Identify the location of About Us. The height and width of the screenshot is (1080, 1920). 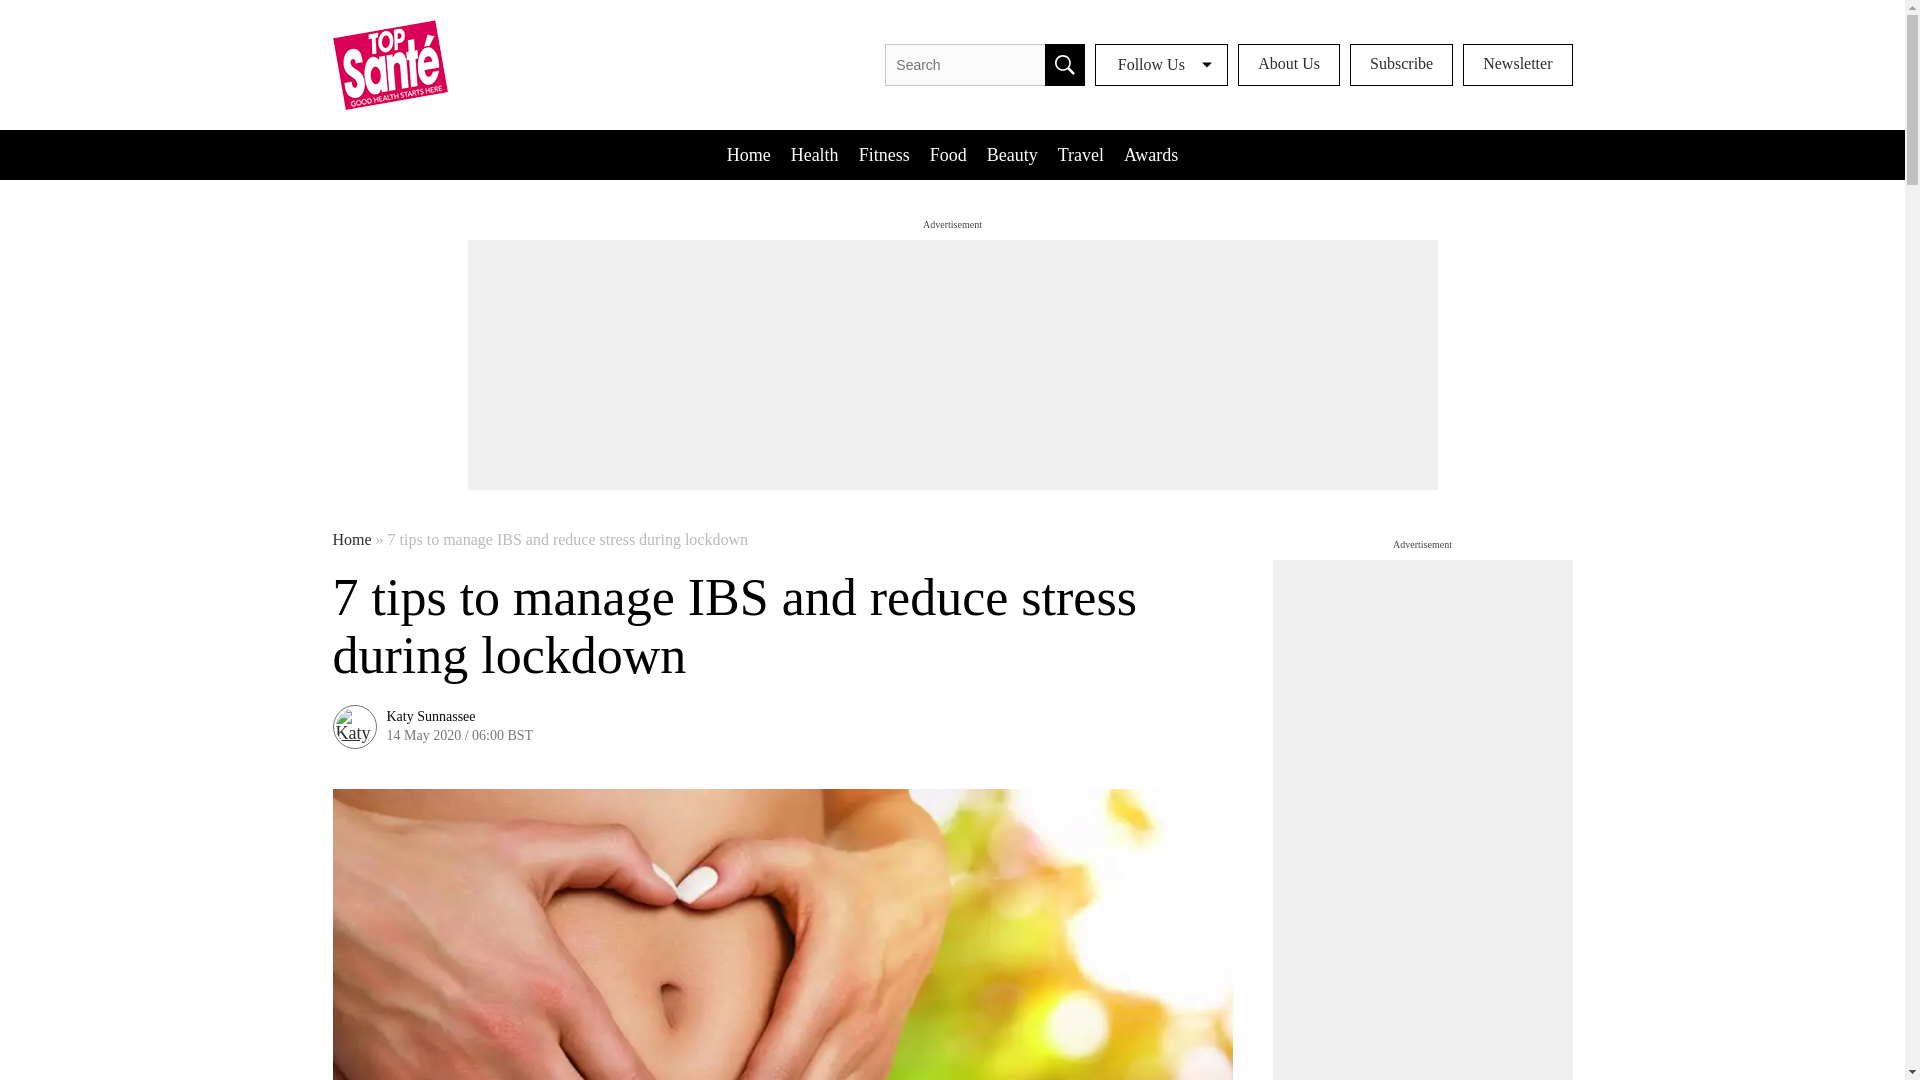
(1289, 65).